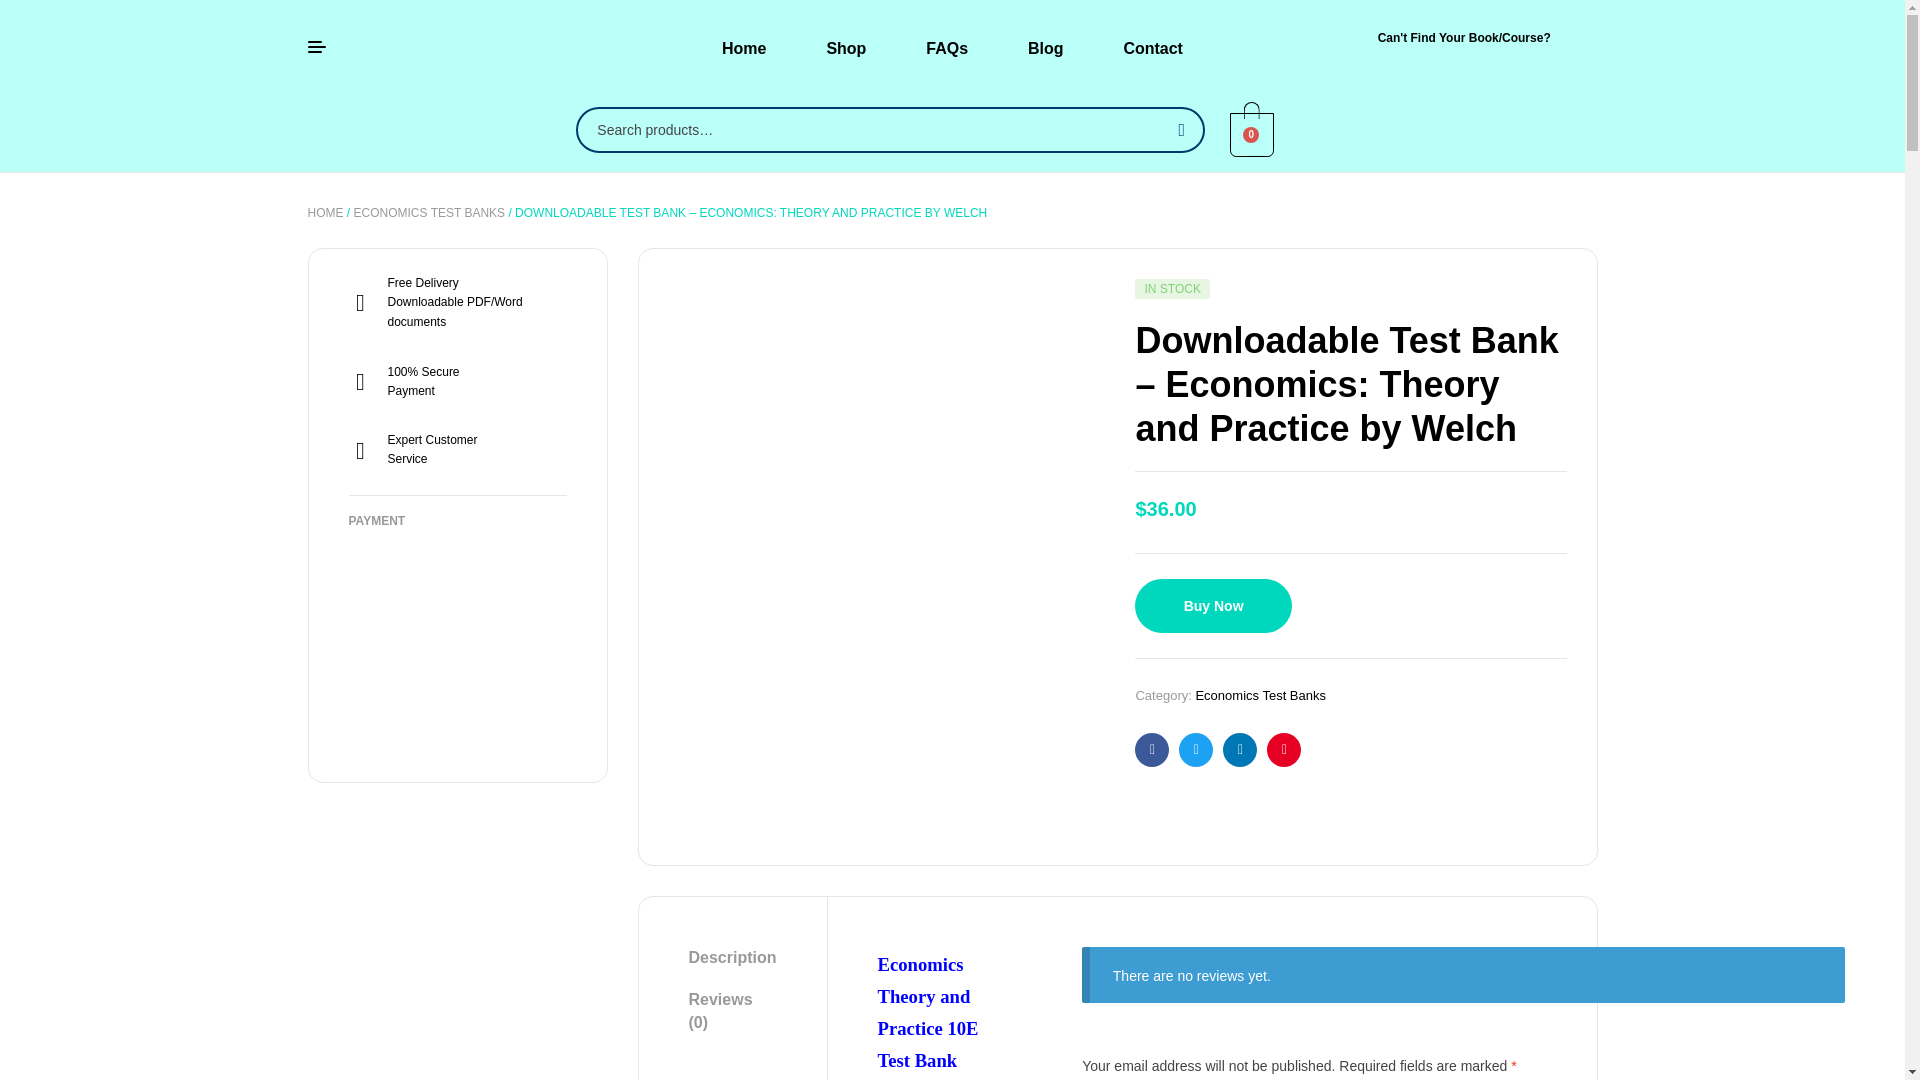  Describe the element at coordinates (1240, 750) in the screenshot. I see `Share on LinkedIn` at that location.